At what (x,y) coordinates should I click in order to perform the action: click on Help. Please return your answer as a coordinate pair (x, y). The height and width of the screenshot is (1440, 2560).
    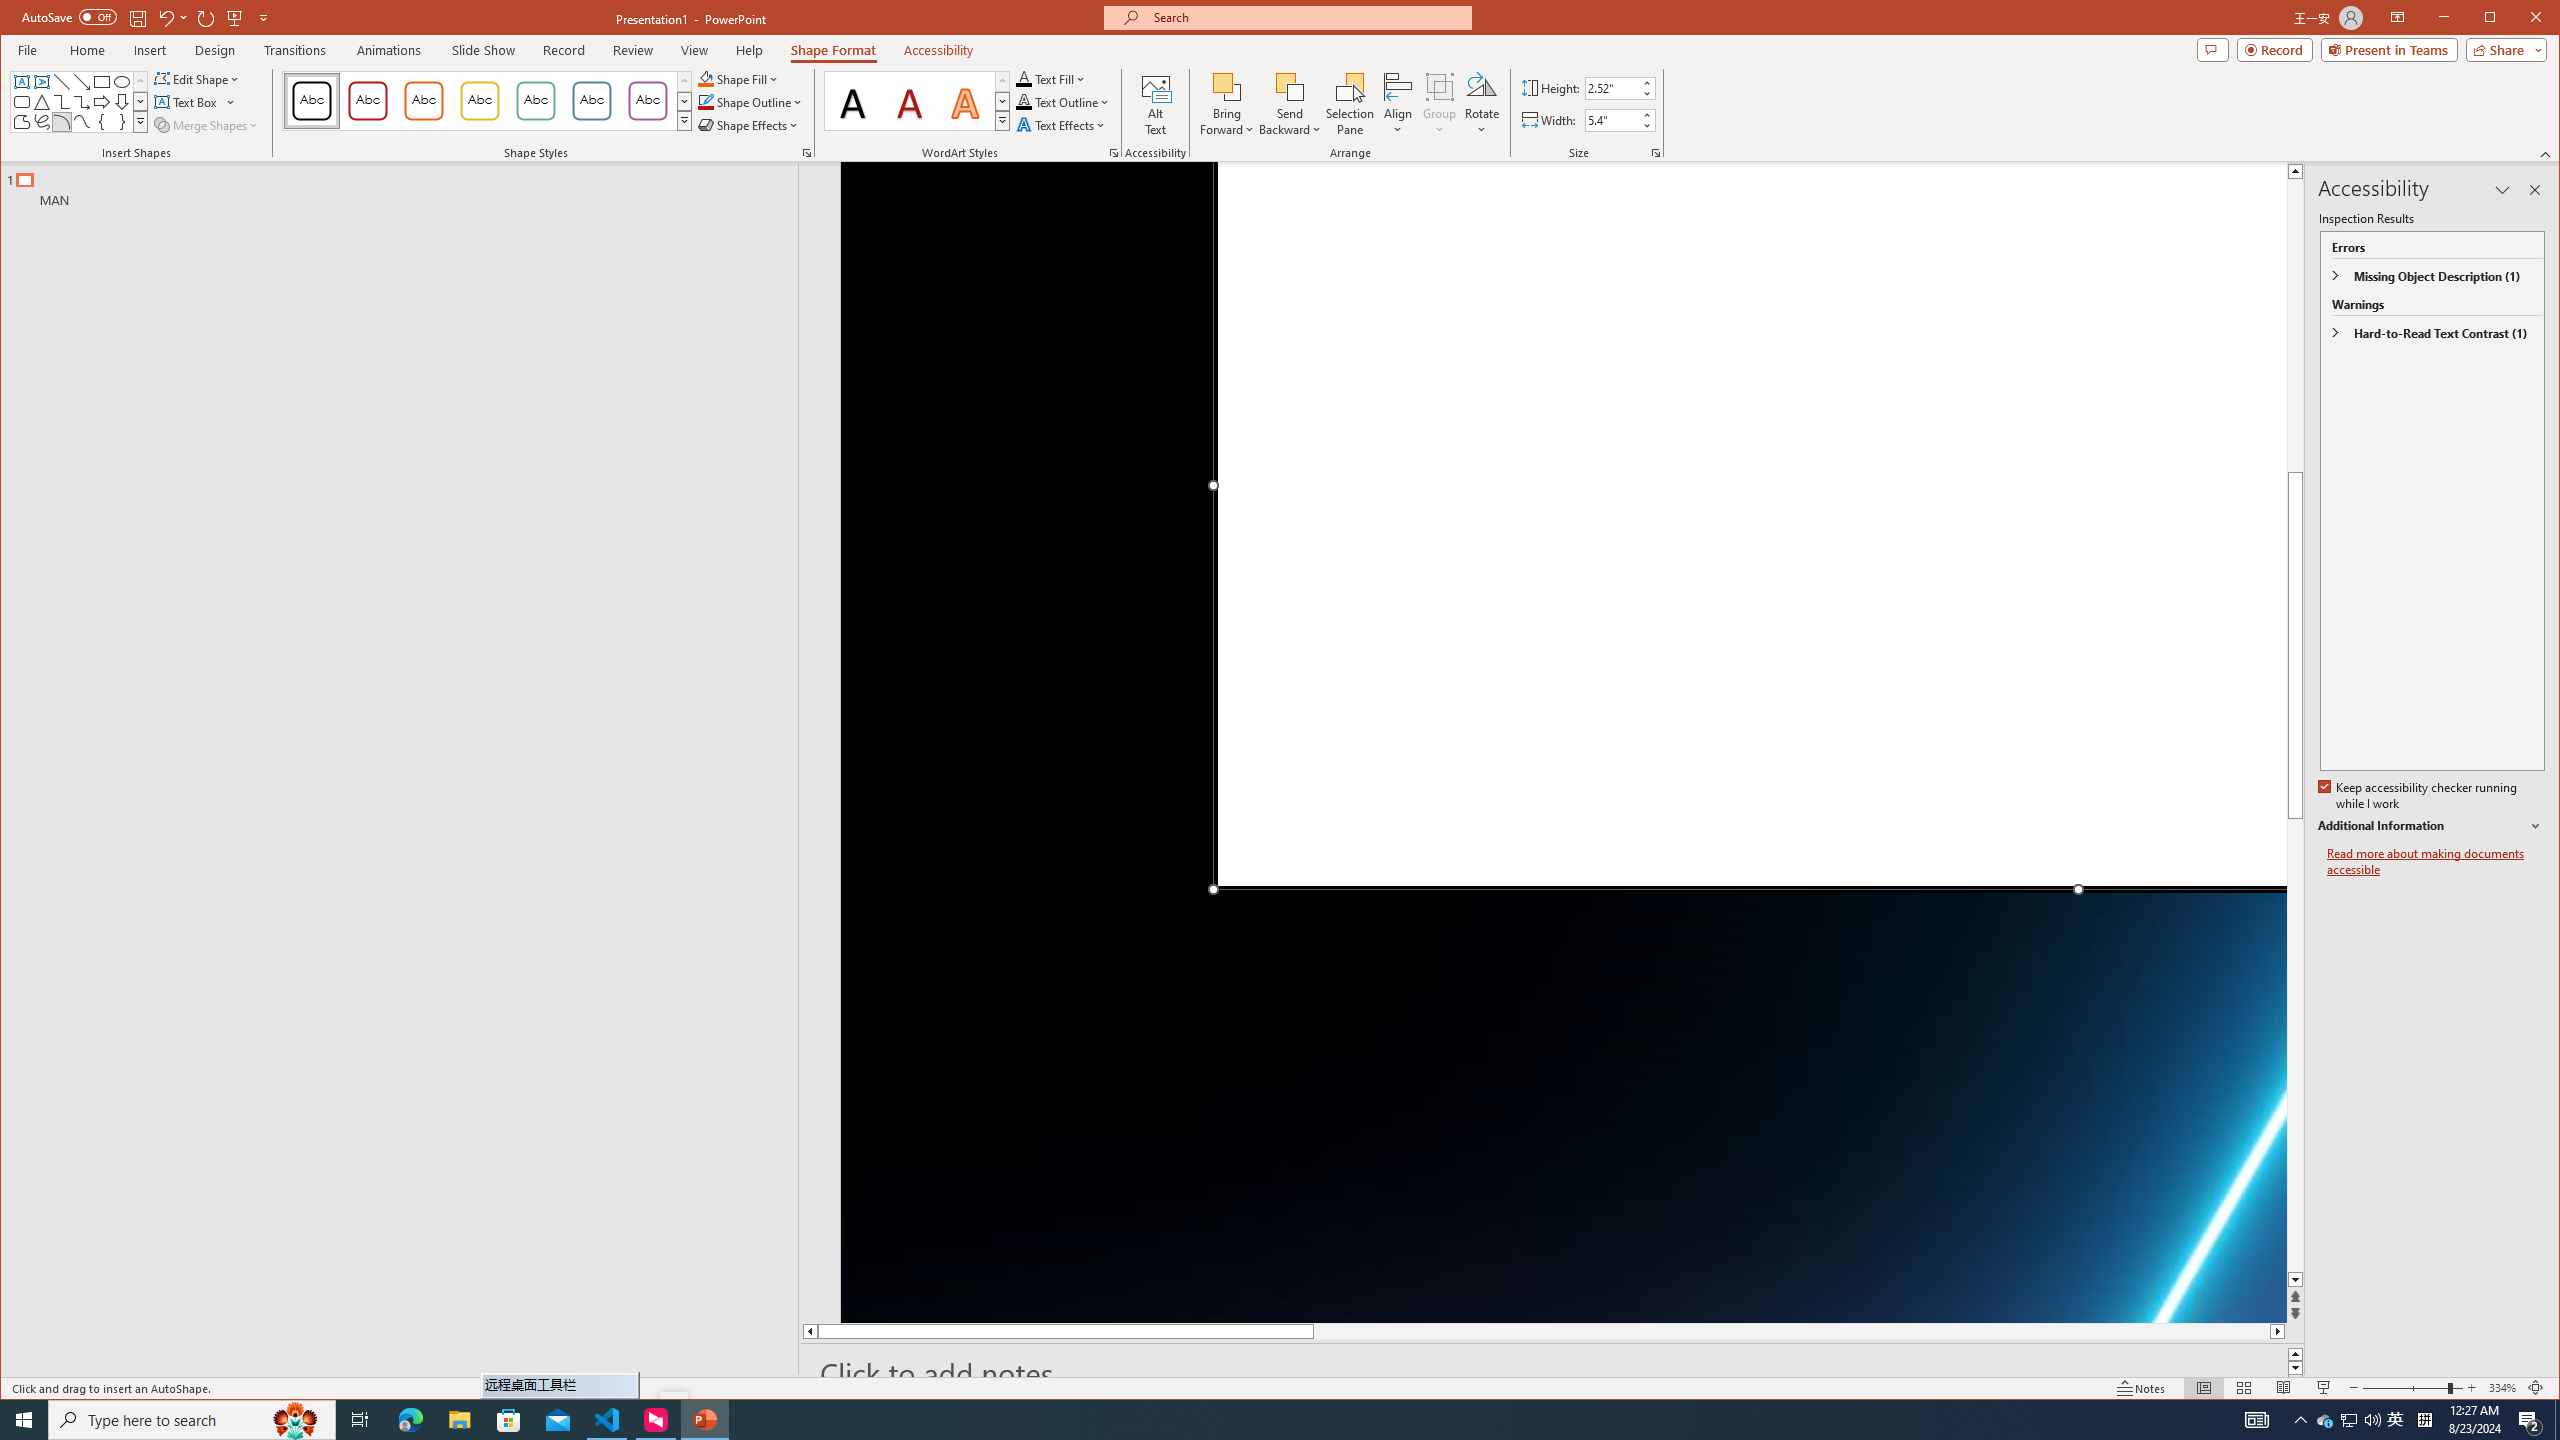
    Looking at the image, I should click on (750, 50).